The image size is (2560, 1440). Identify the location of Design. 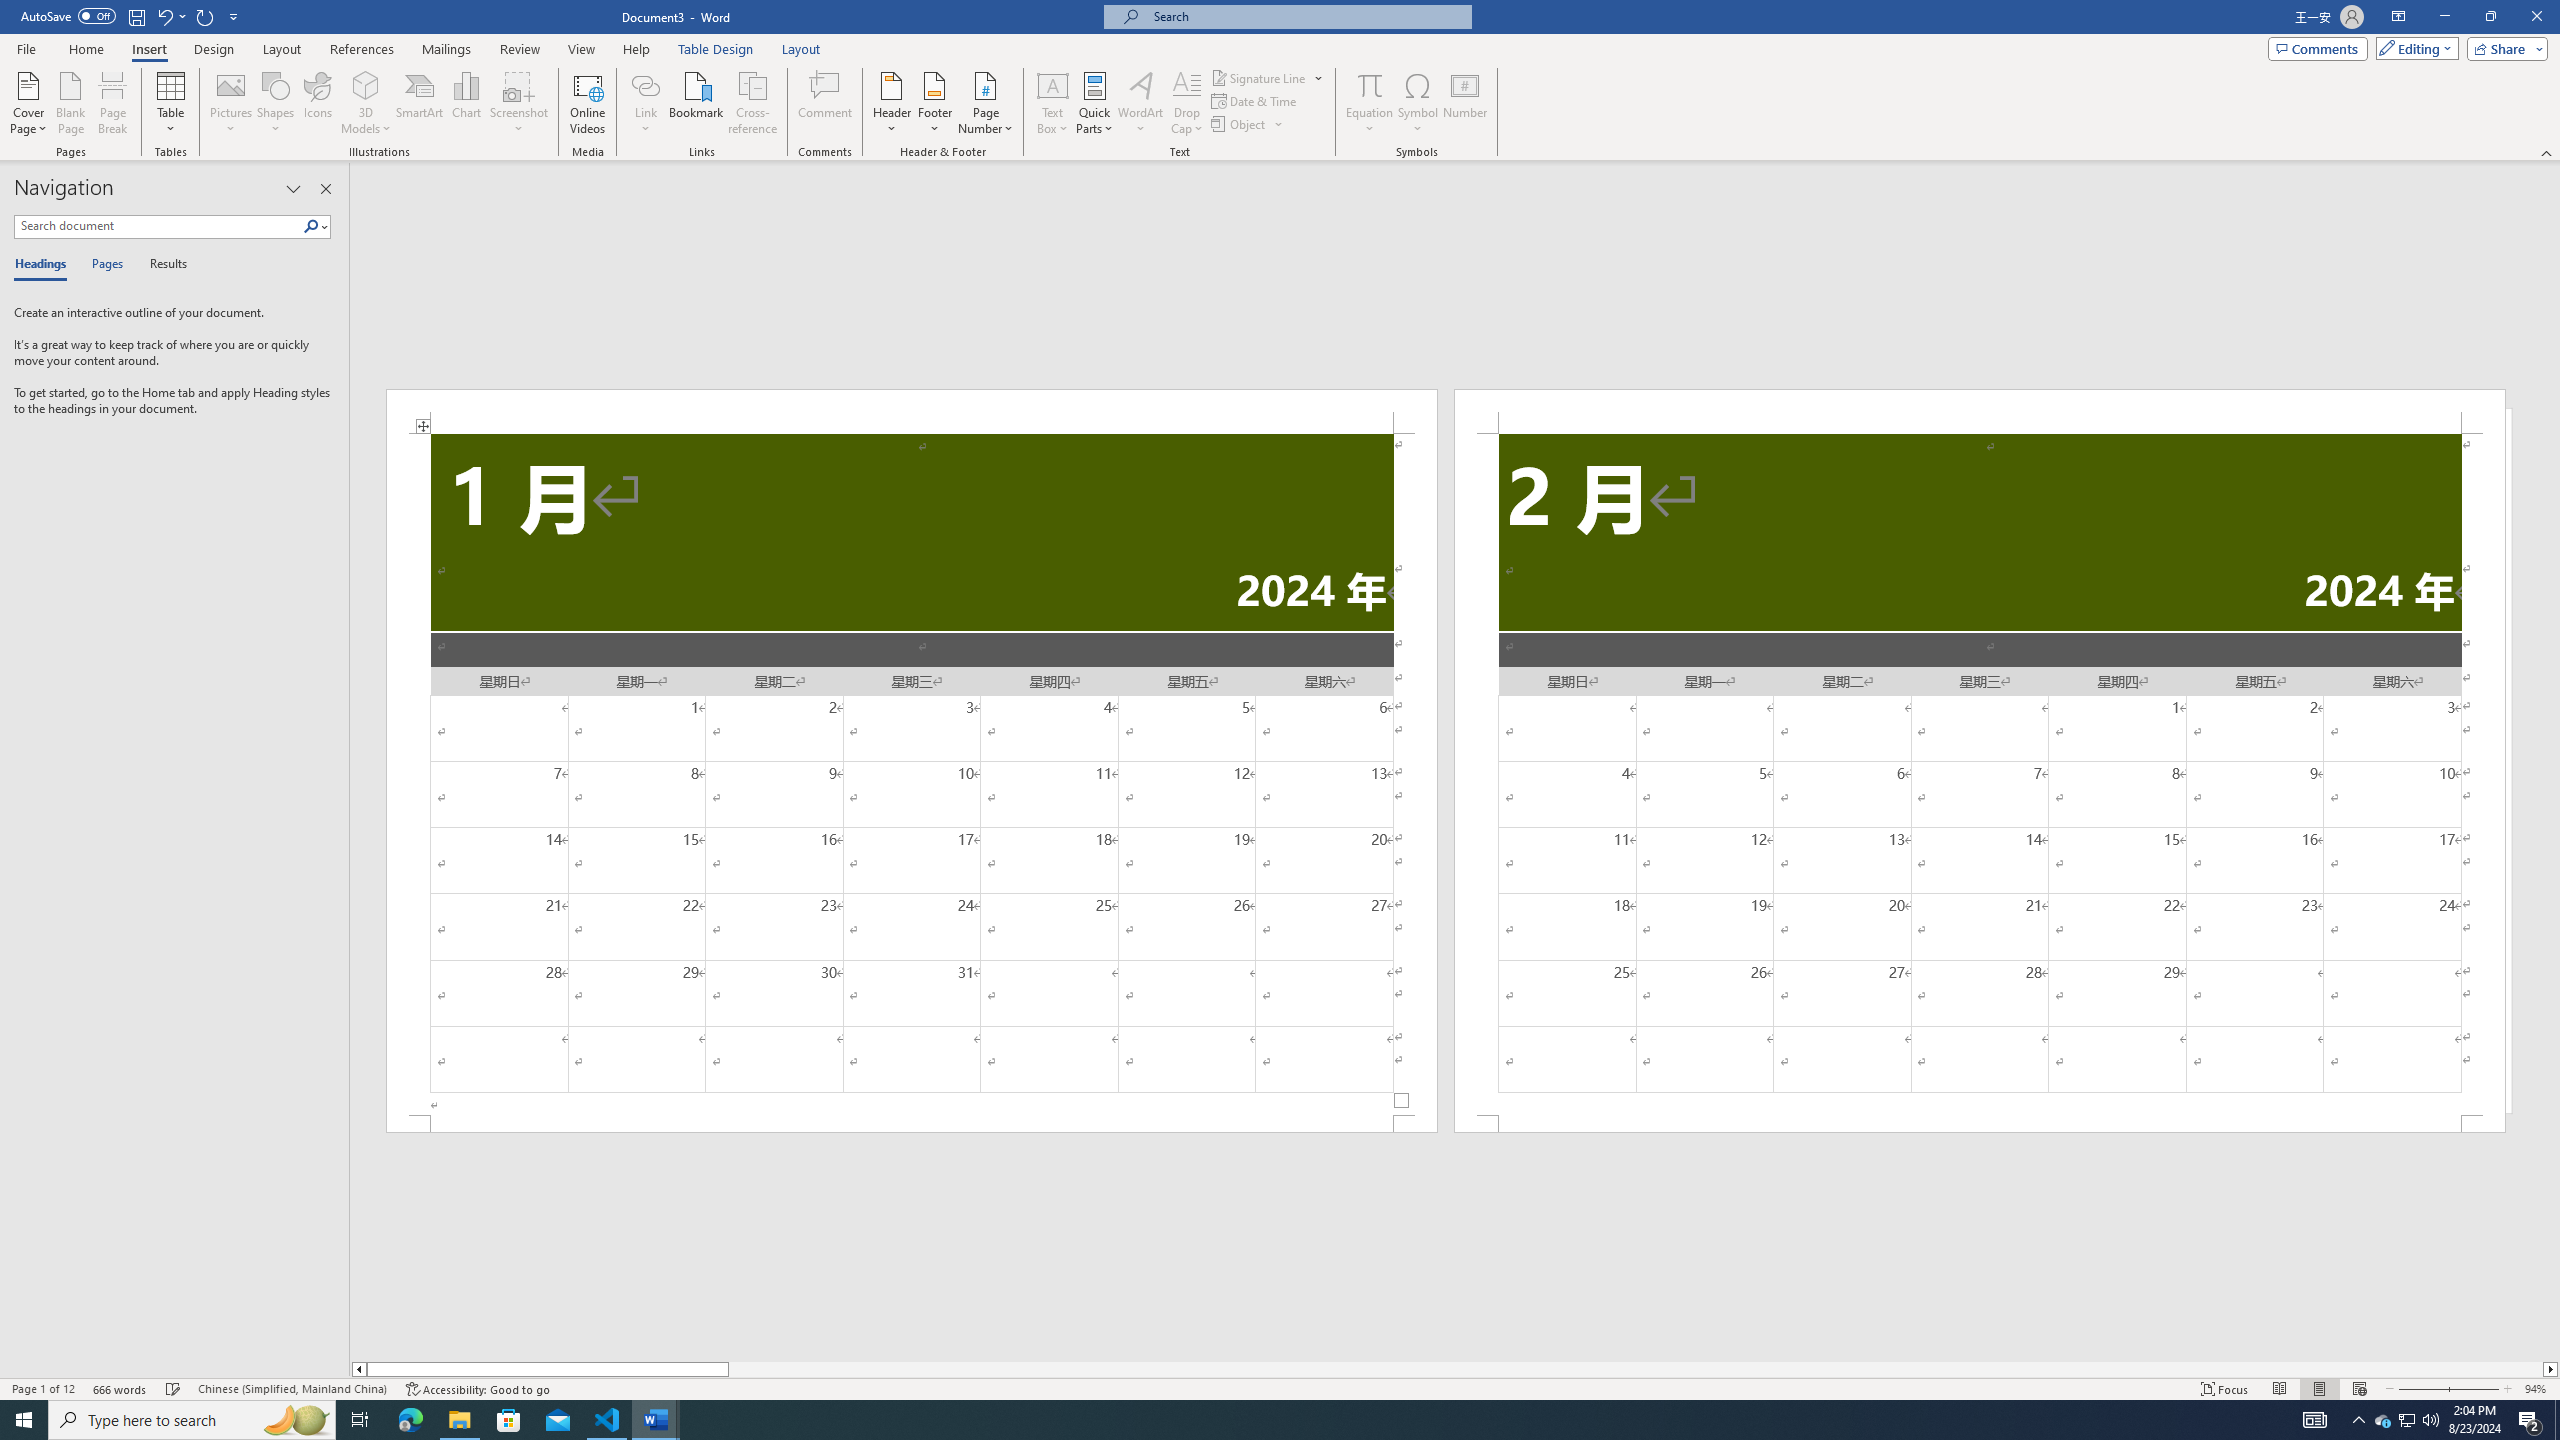
(214, 49).